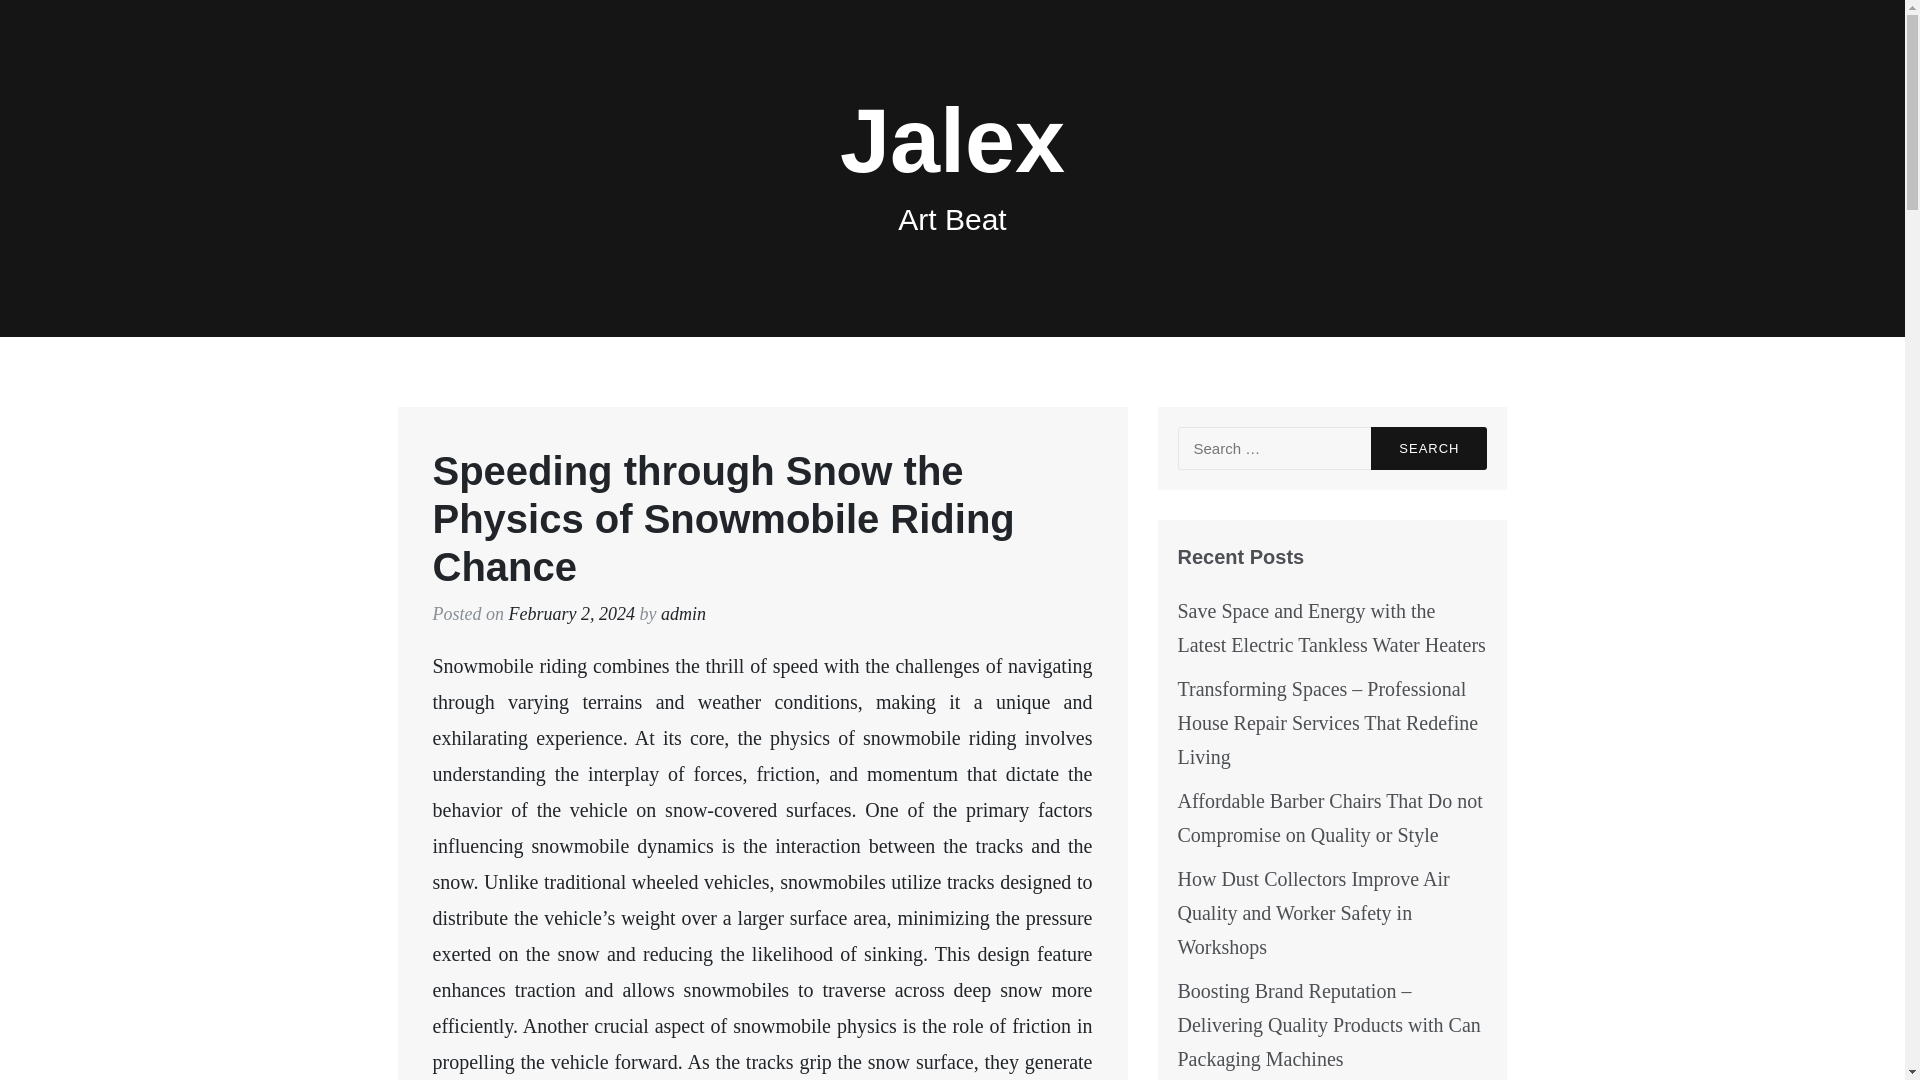 The width and height of the screenshot is (1920, 1080). Describe the element at coordinates (570, 614) in the screenshot. I see `February 2, 2024` at that location.